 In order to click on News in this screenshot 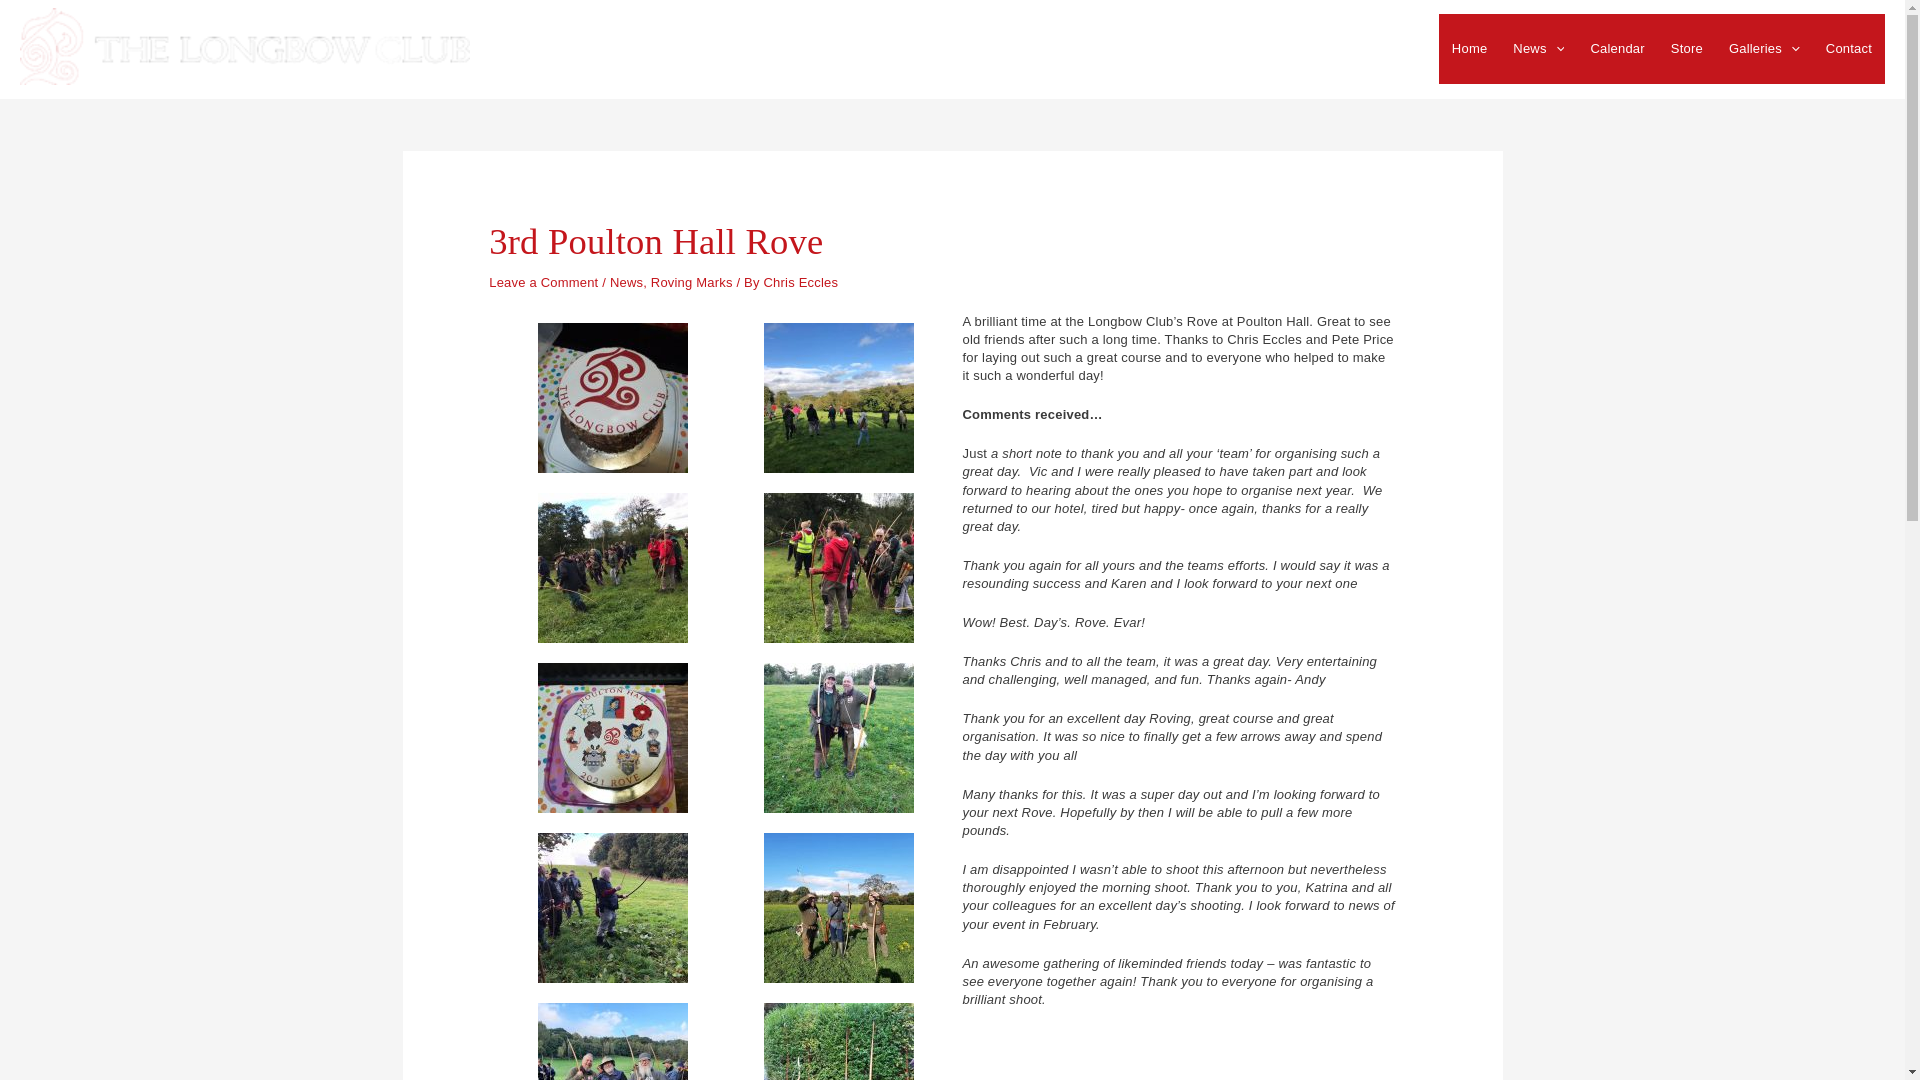, I will do `click(626, 282)`.